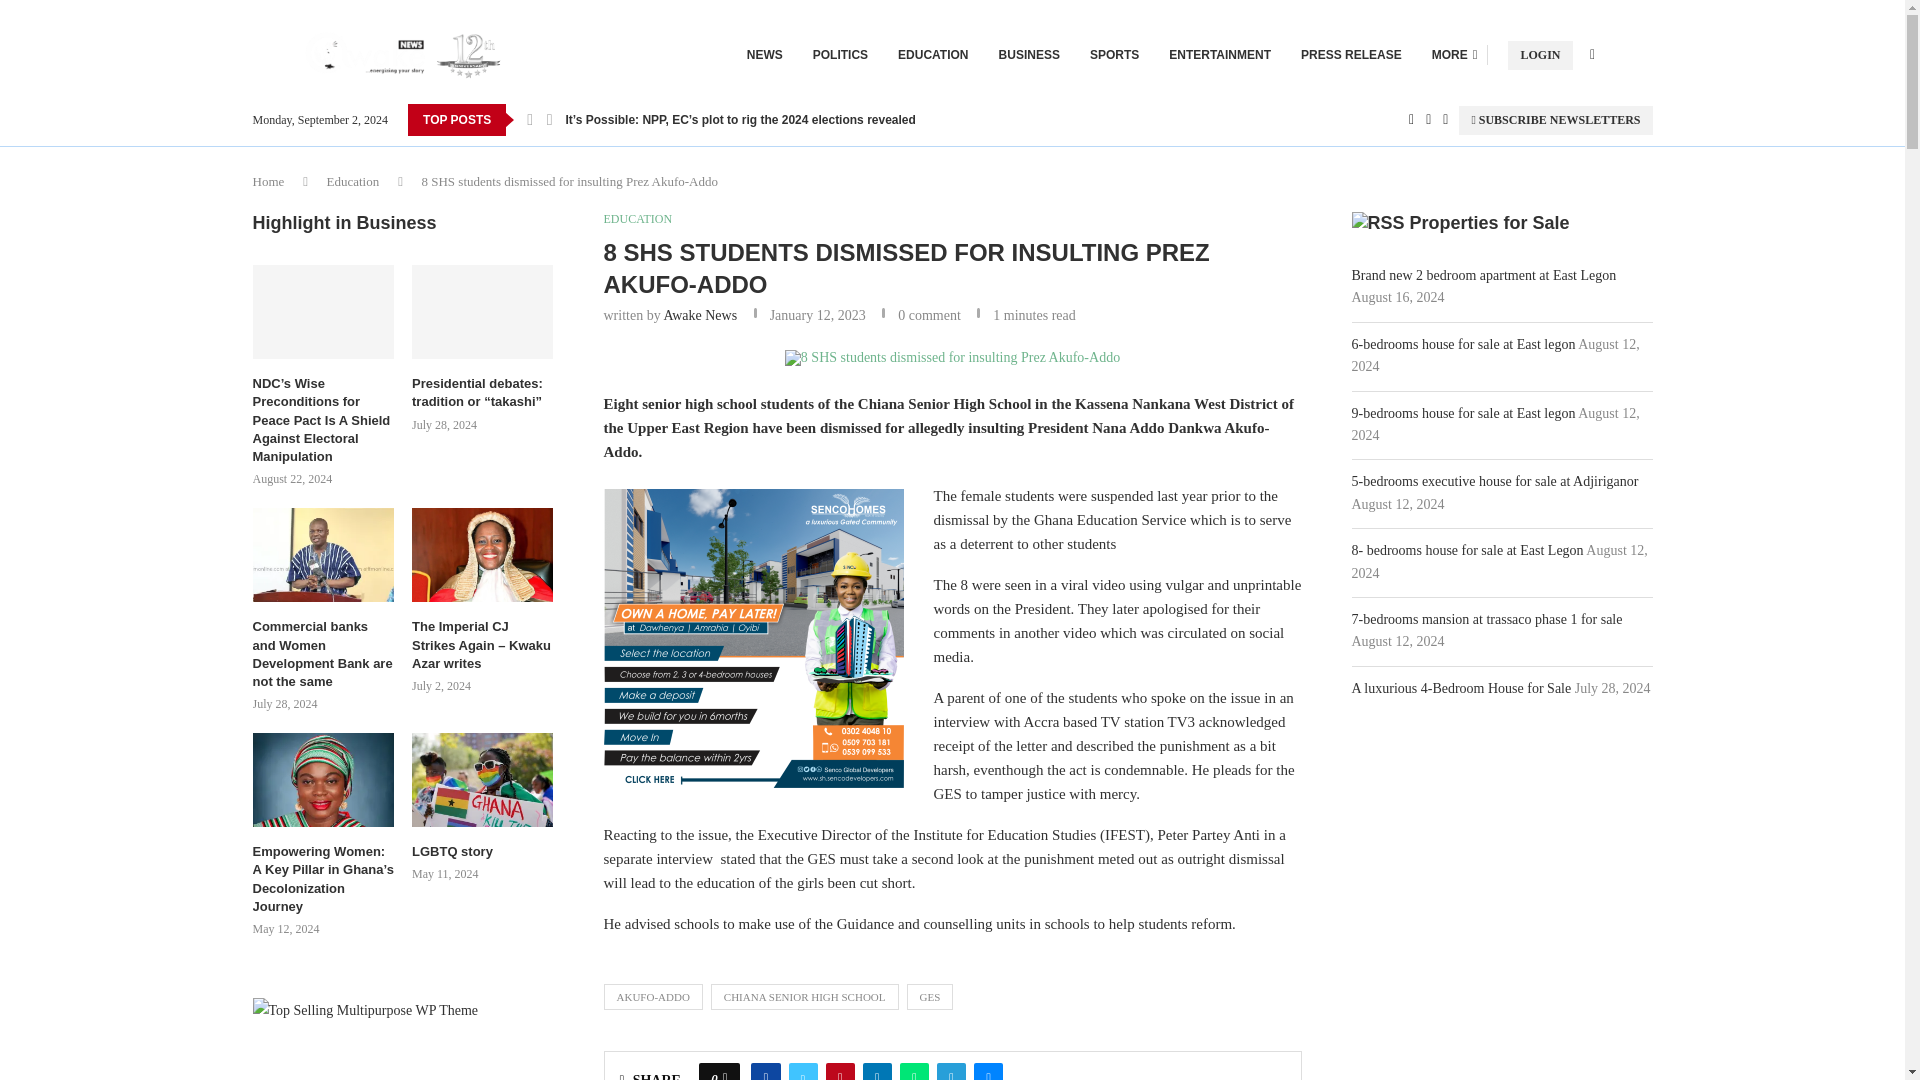 Image resolution: width=1920 pixels, height=1080 pixels. I want to click on LOGIN, so click(1540, 54).